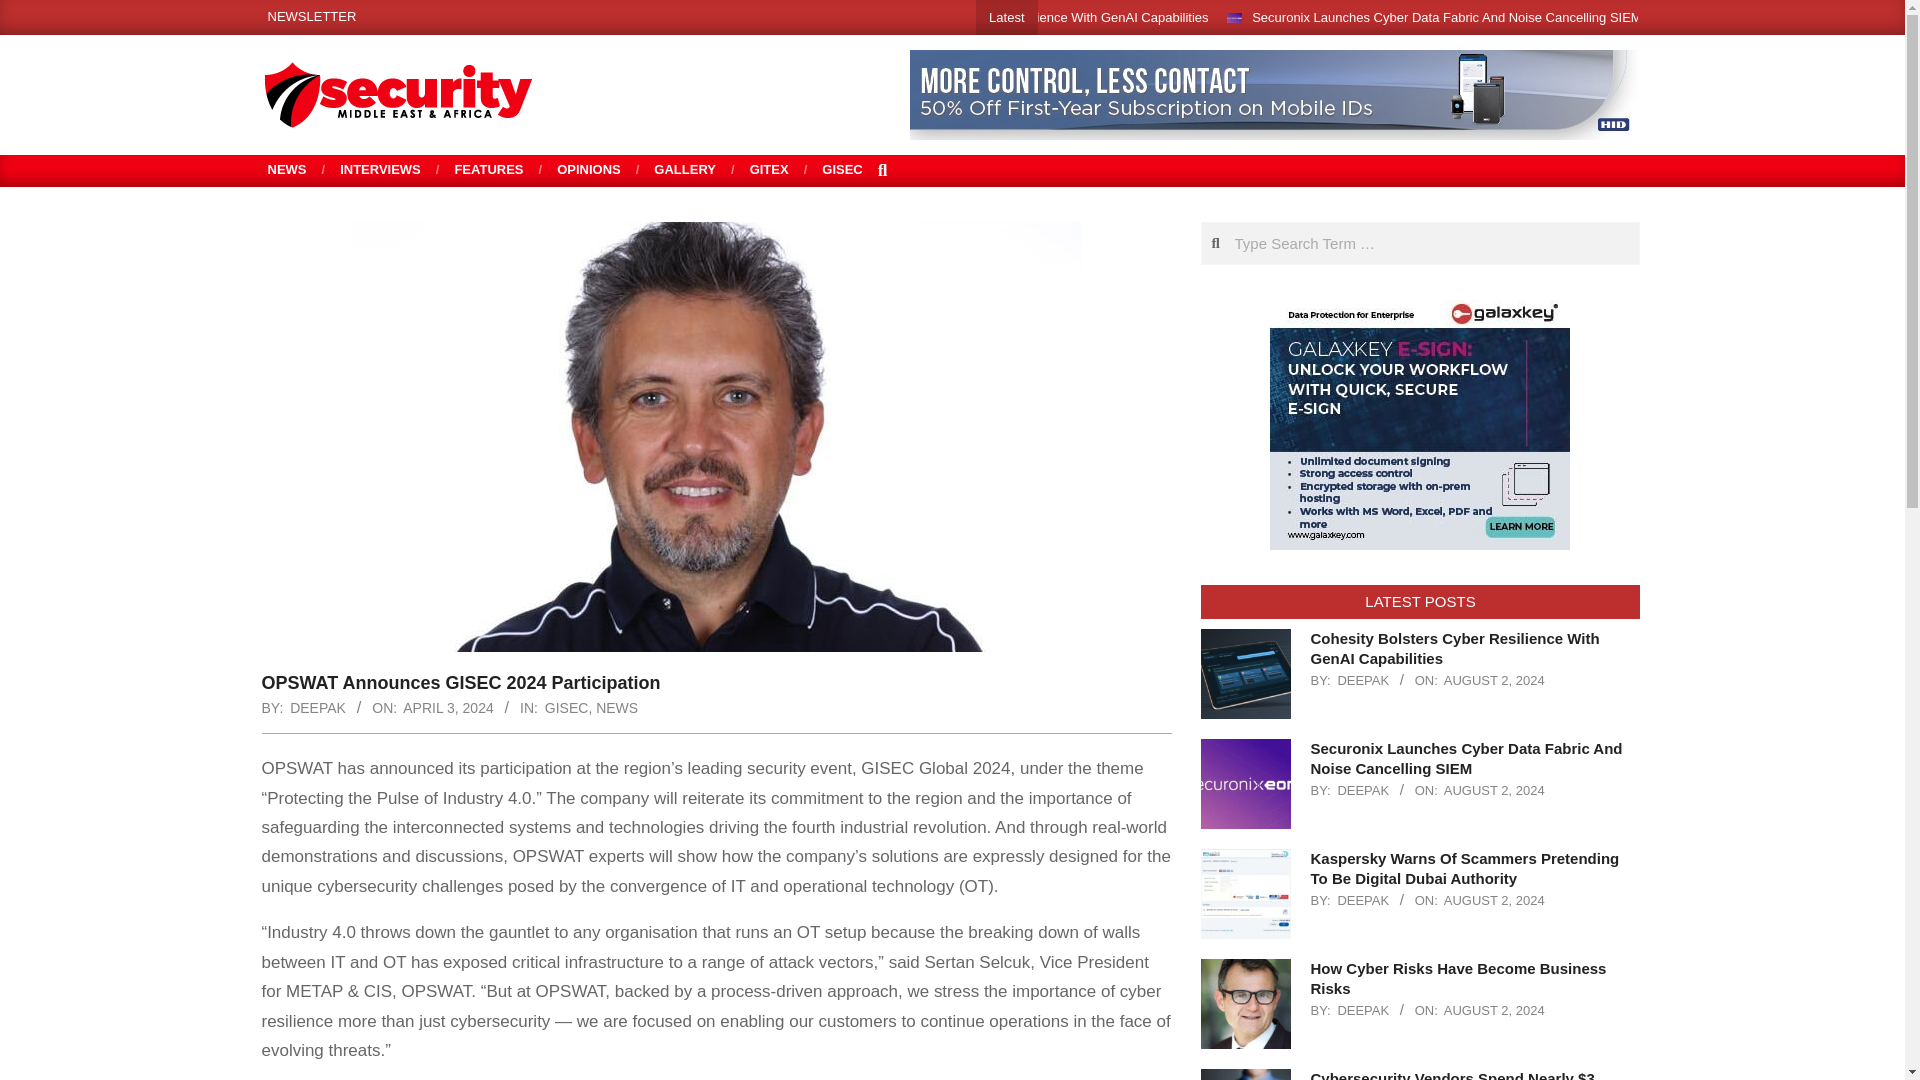 The height and width of the screenshot is (1080, 1920). Describe the element at coordinates (312, 16) in the screenshot. I see `NEWSLETTER` at that location.